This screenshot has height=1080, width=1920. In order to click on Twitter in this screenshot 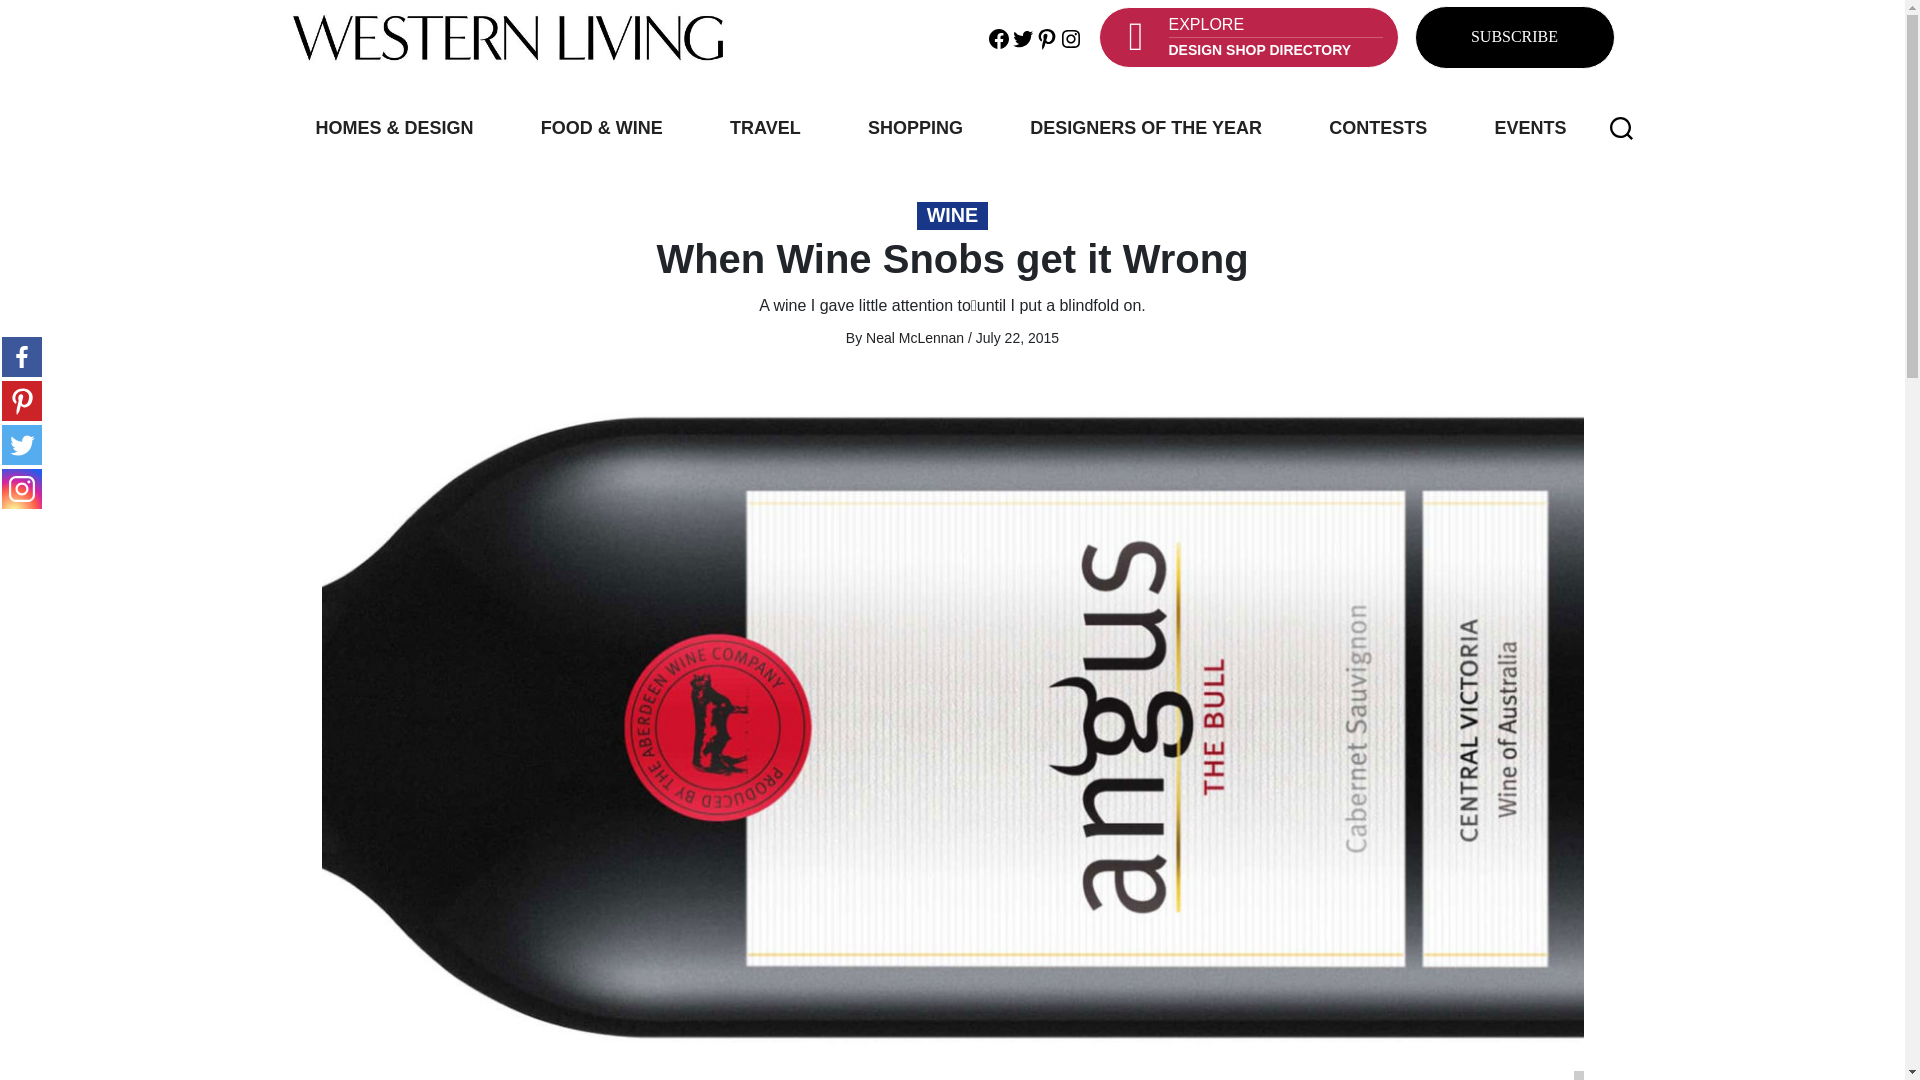, I will do `click(22, 445)`.